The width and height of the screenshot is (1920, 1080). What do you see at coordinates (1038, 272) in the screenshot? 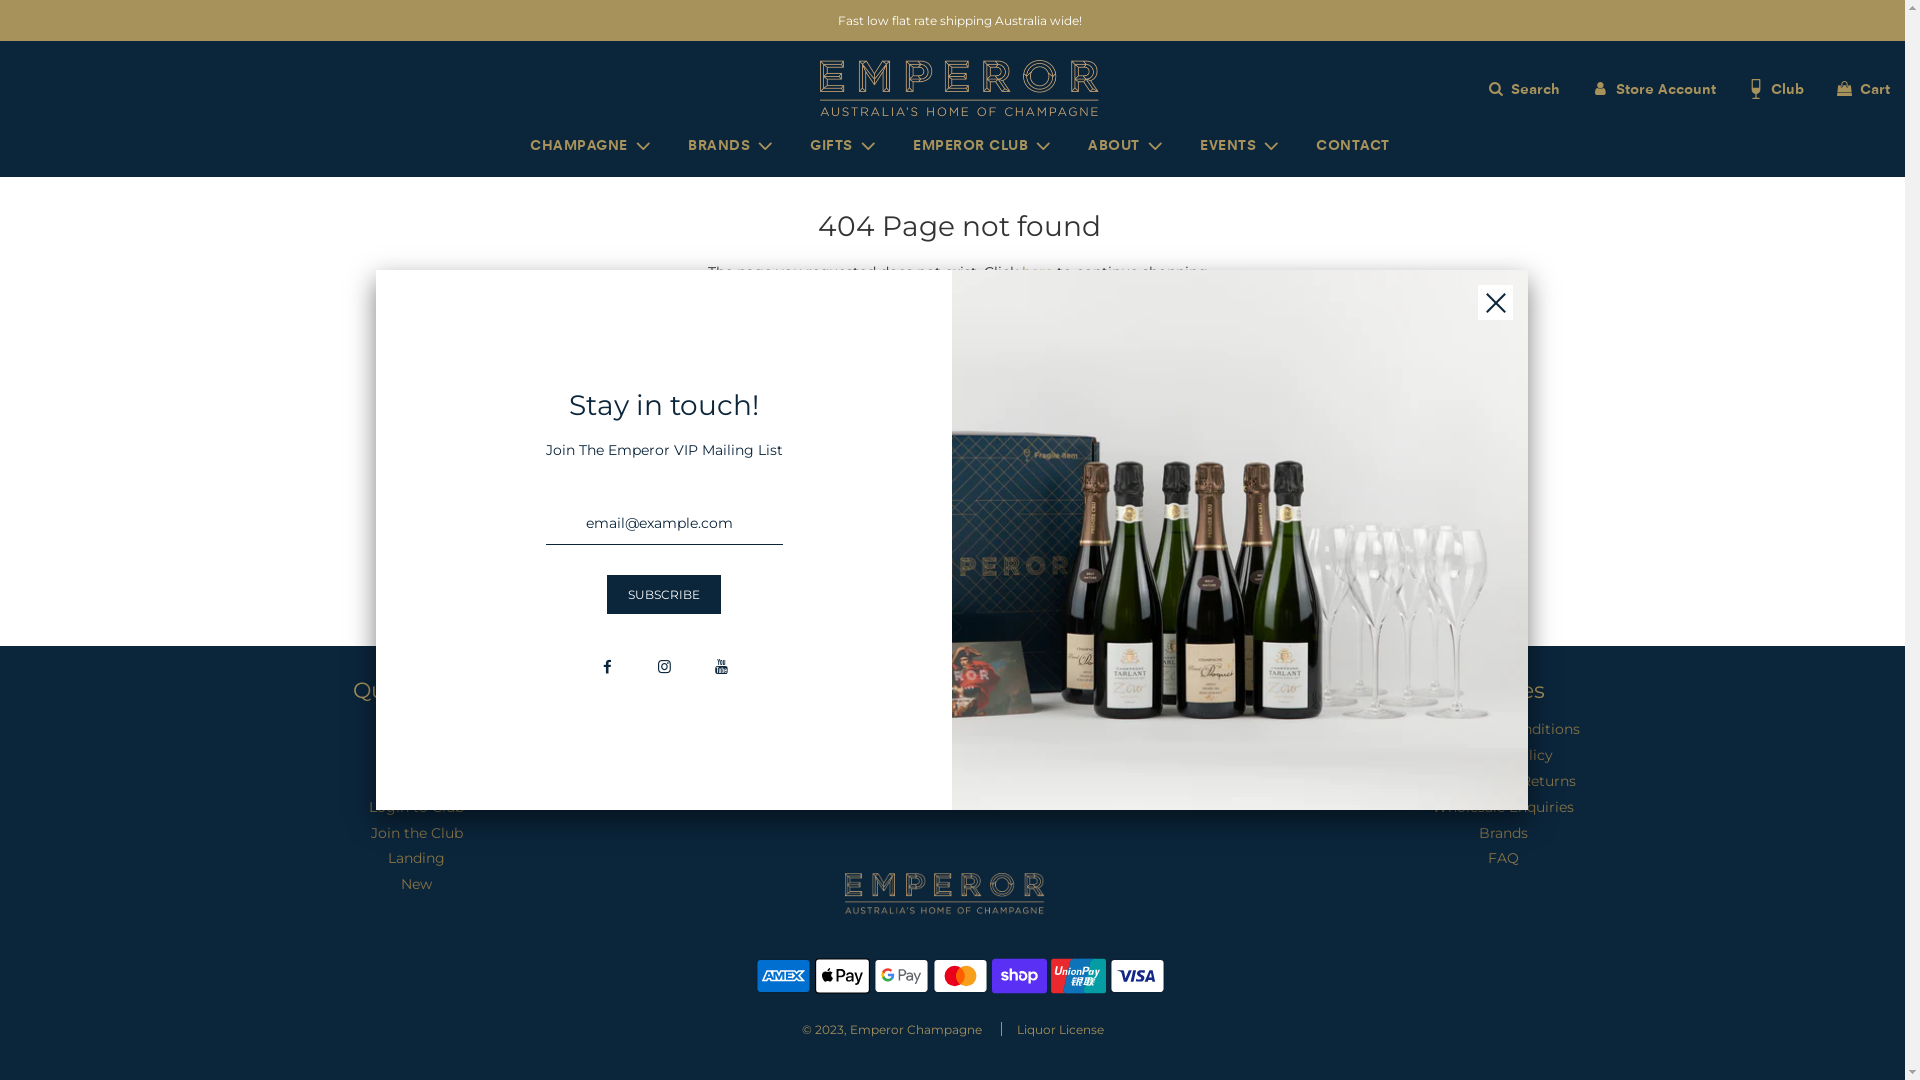
I see `here` at bounding box center [1038, 272].